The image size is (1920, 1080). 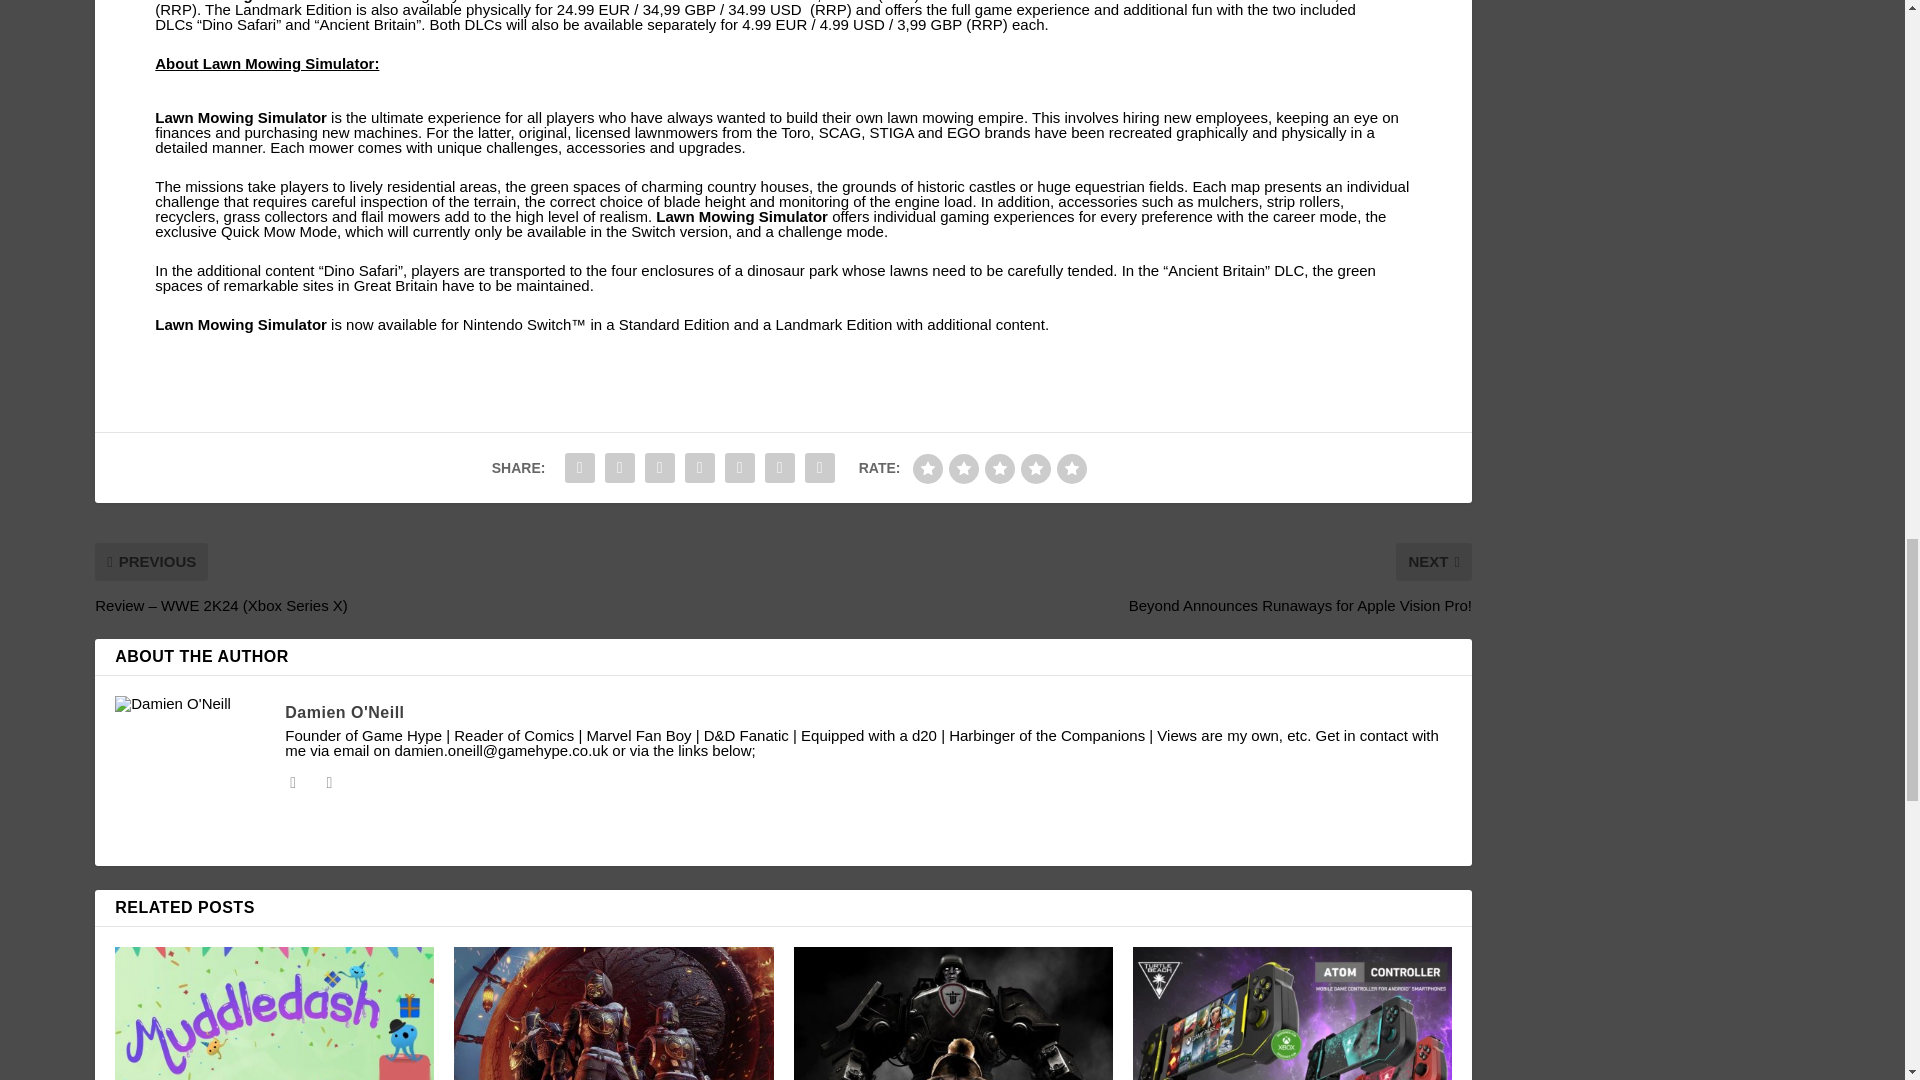 I want to click on bad, so click(x=928, y=468).